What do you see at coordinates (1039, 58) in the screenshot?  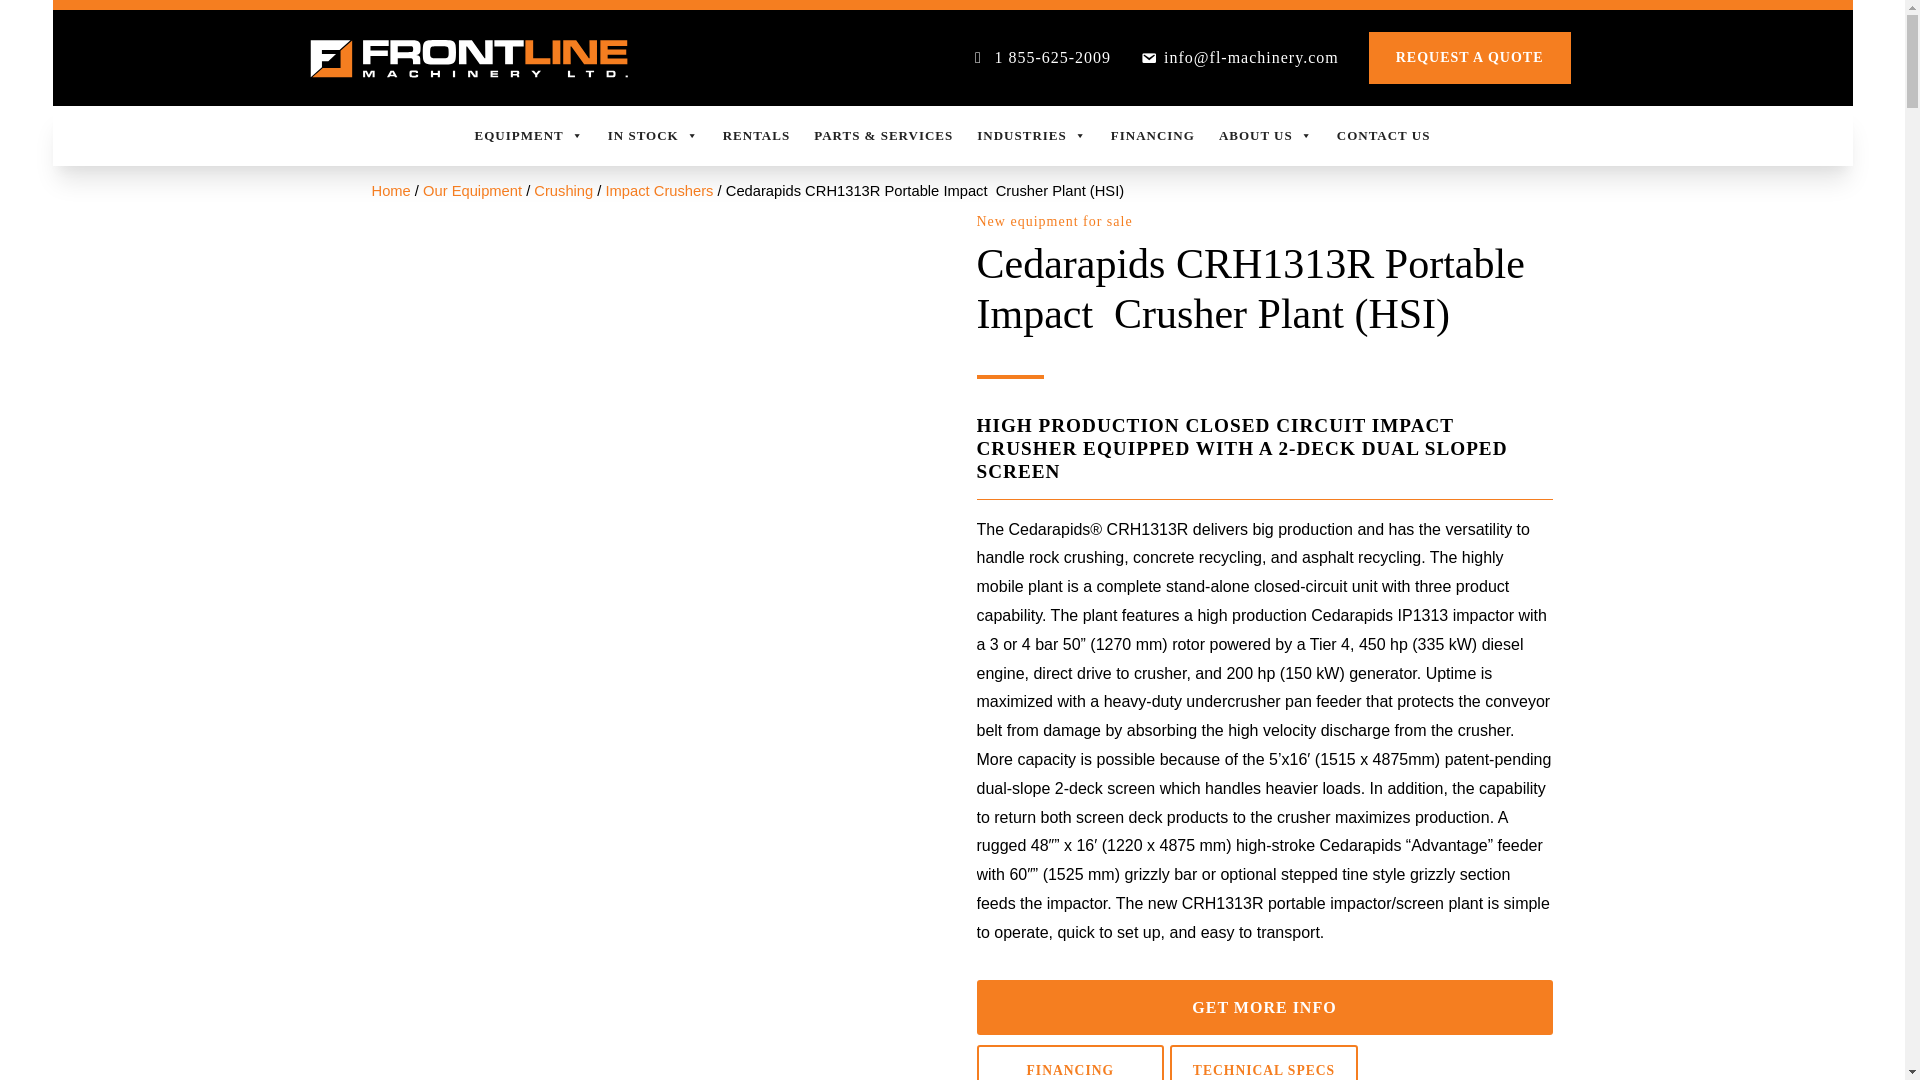 I see `1 855-625-2009` at bounding box center [1039, 58].